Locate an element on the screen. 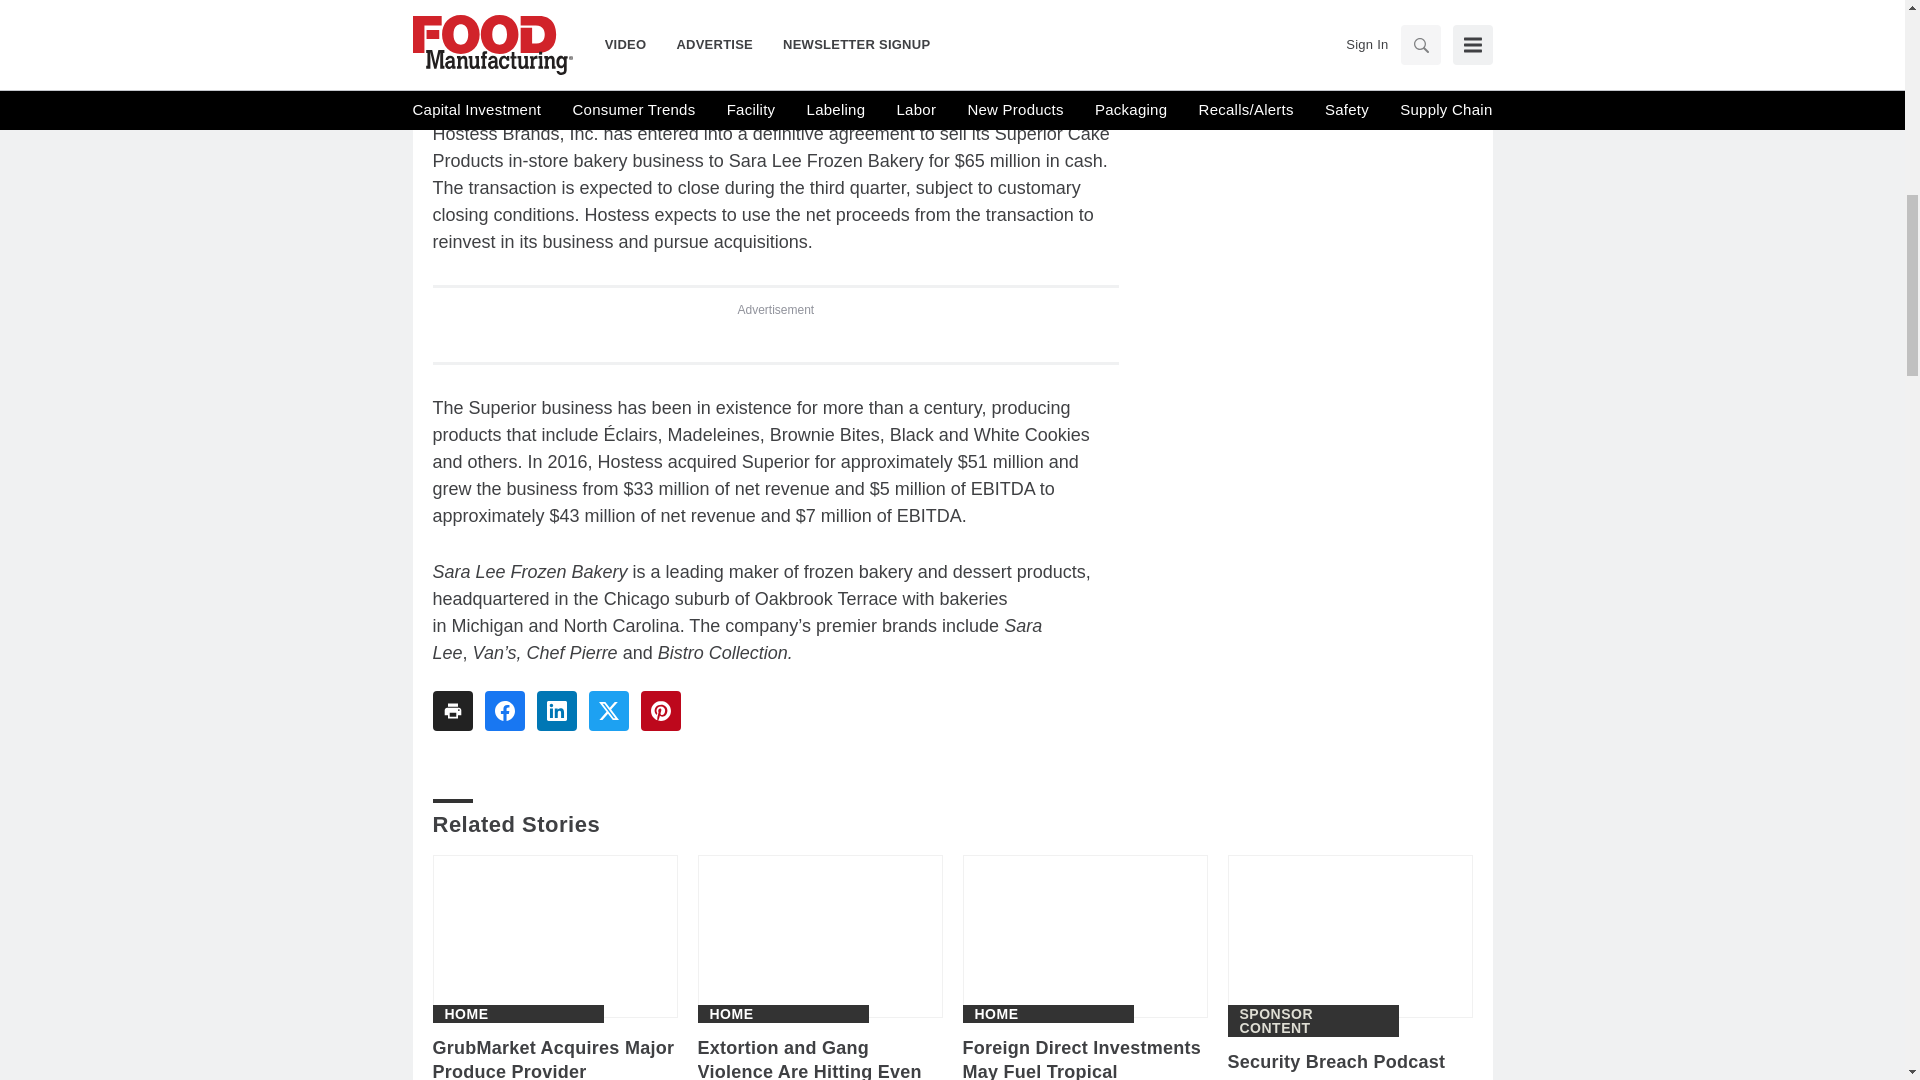  Share To linkedin is located at coordinates (556, 711).